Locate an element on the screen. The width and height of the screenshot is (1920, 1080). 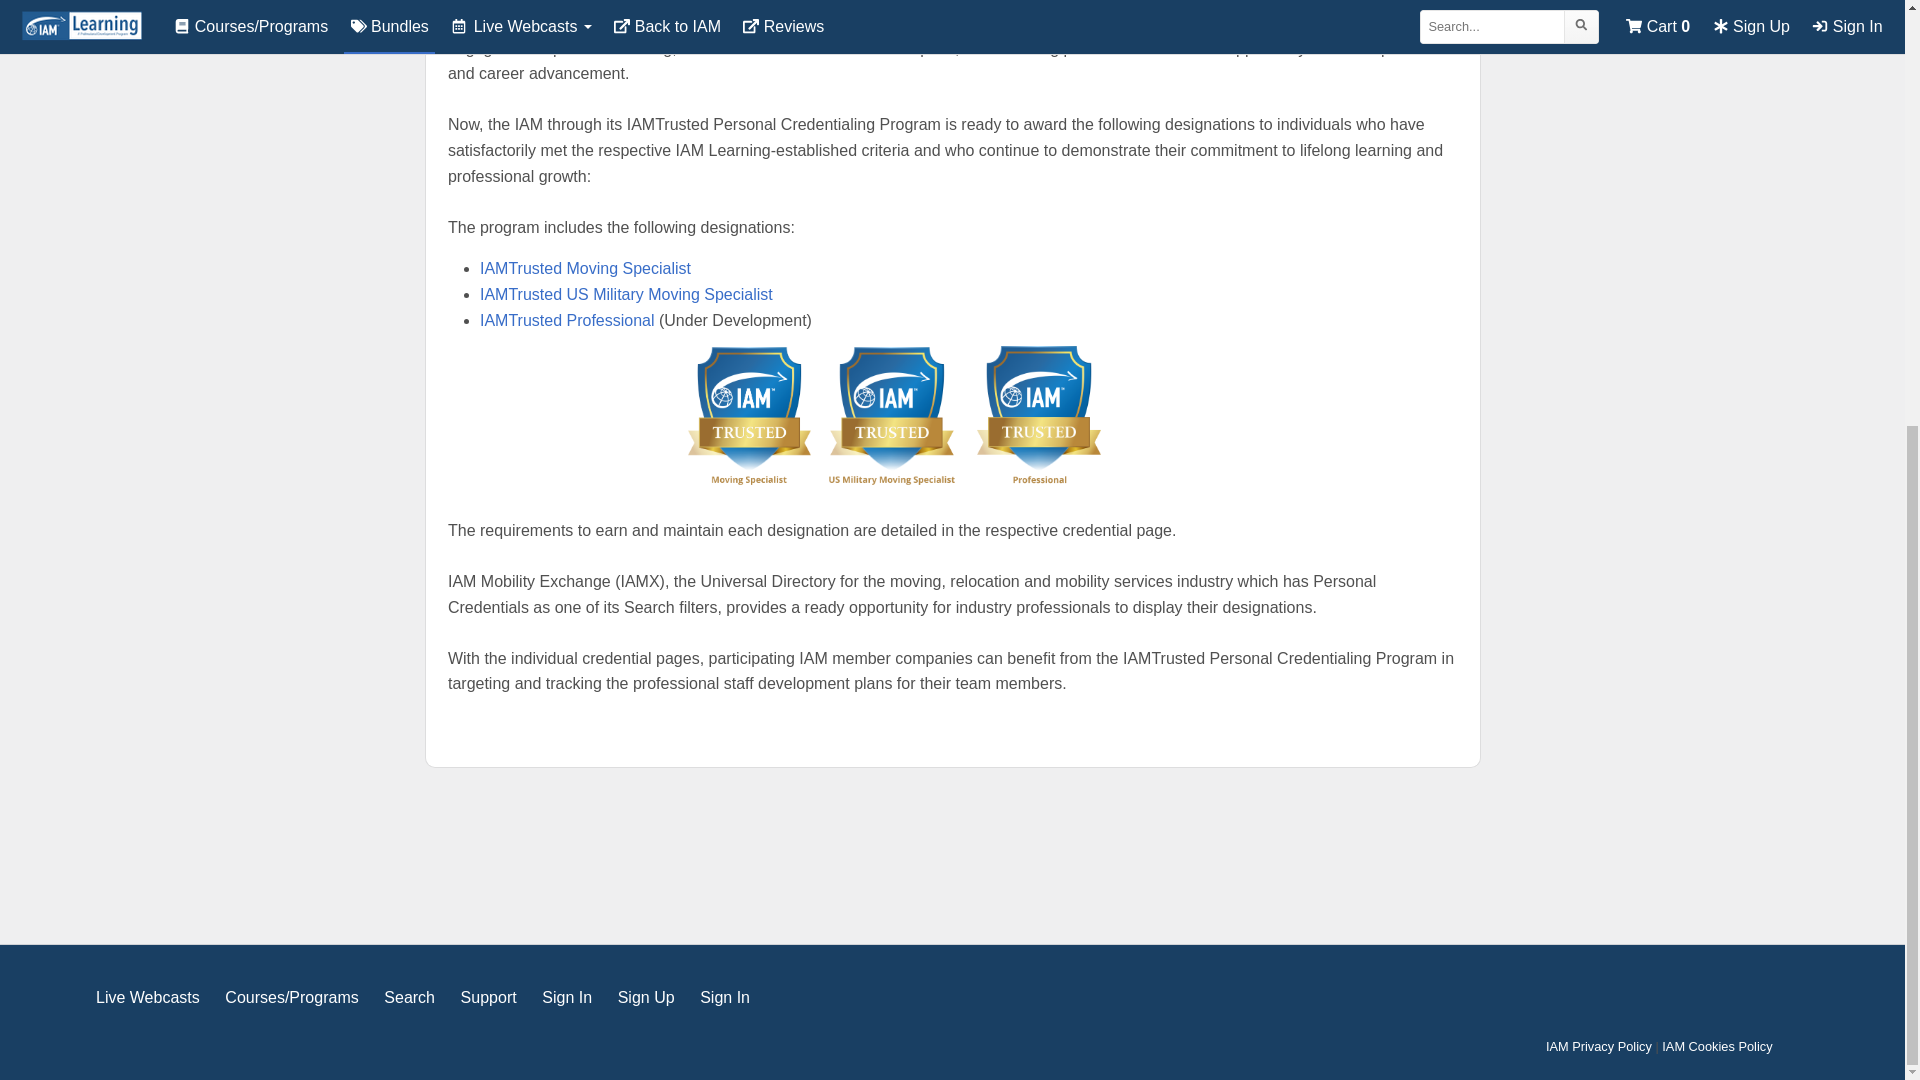
Search is located at coordinates (410, 997).